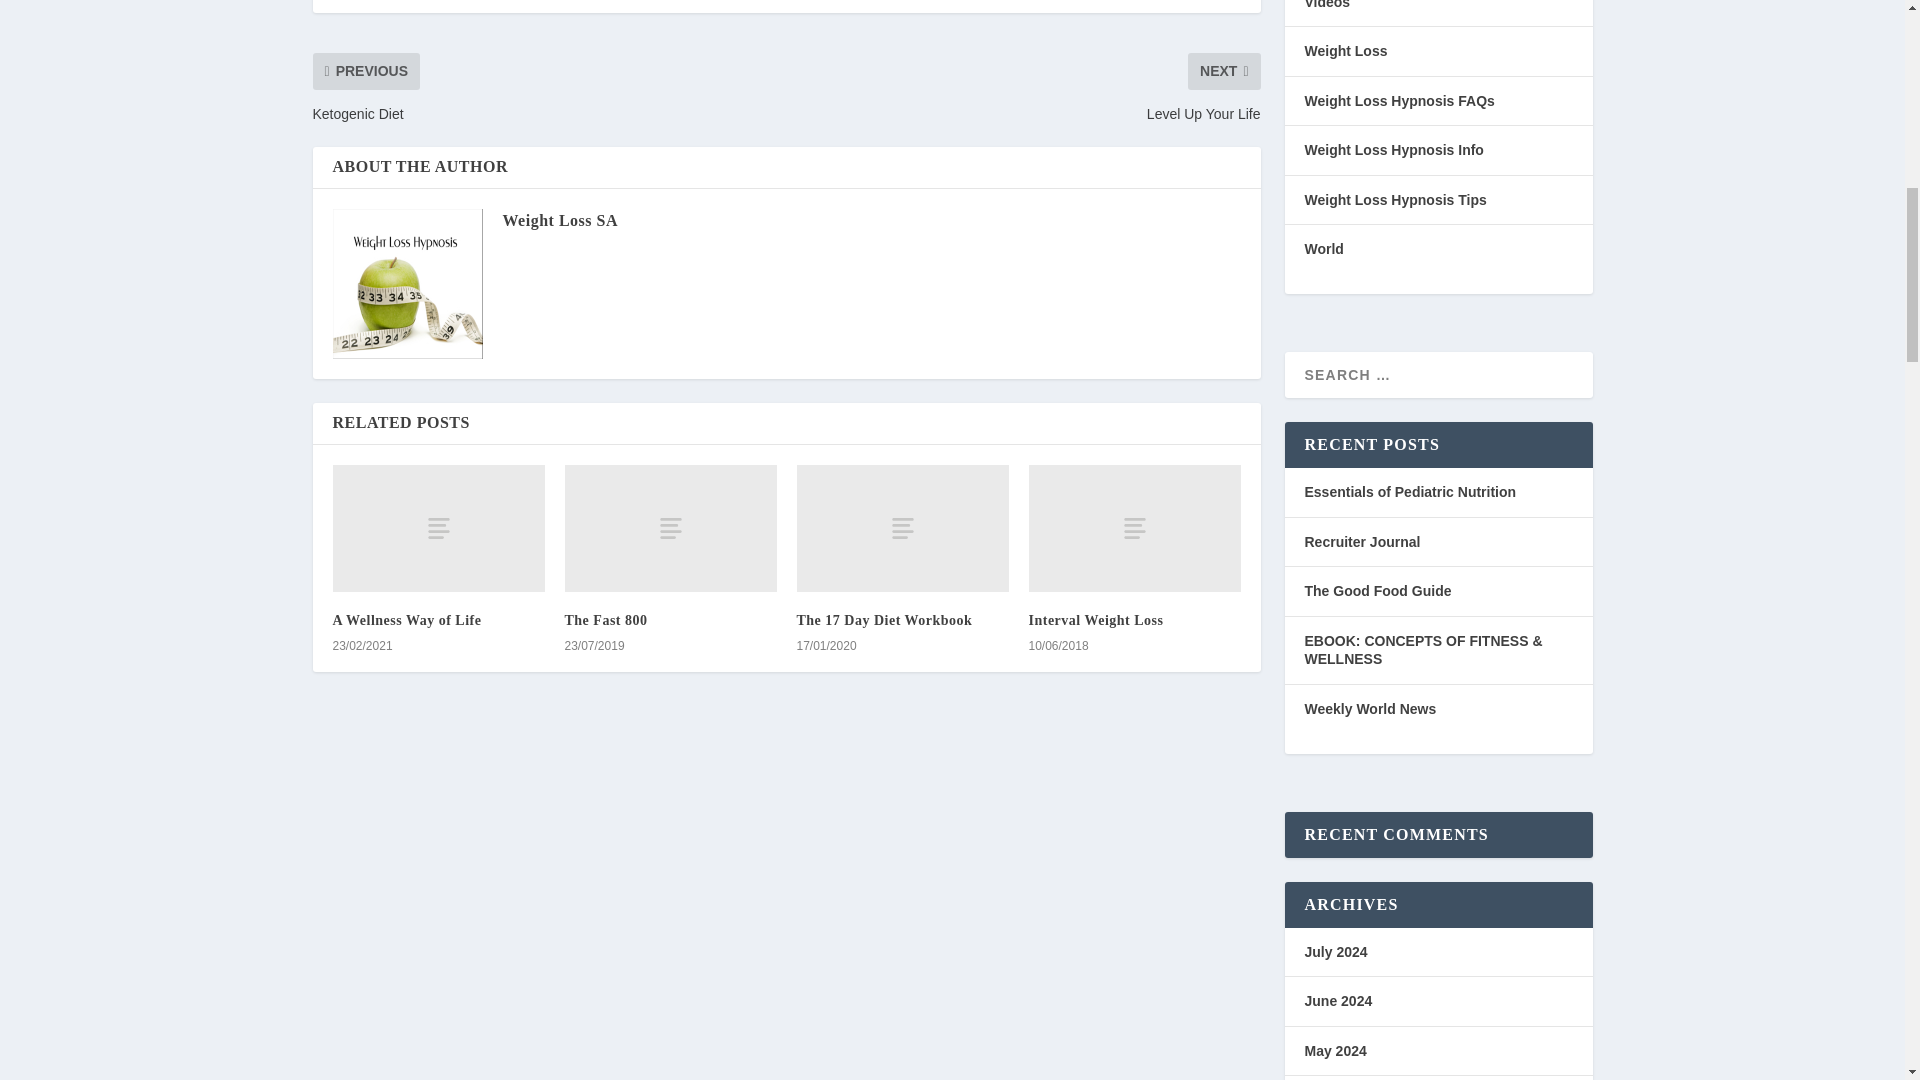 The width and height of the screenshot is (1920, 1080). What do you see at coordinates (438, 528) in the screenshot?
I see `A Wellness Way of Life` at bounding box center [438, 528].